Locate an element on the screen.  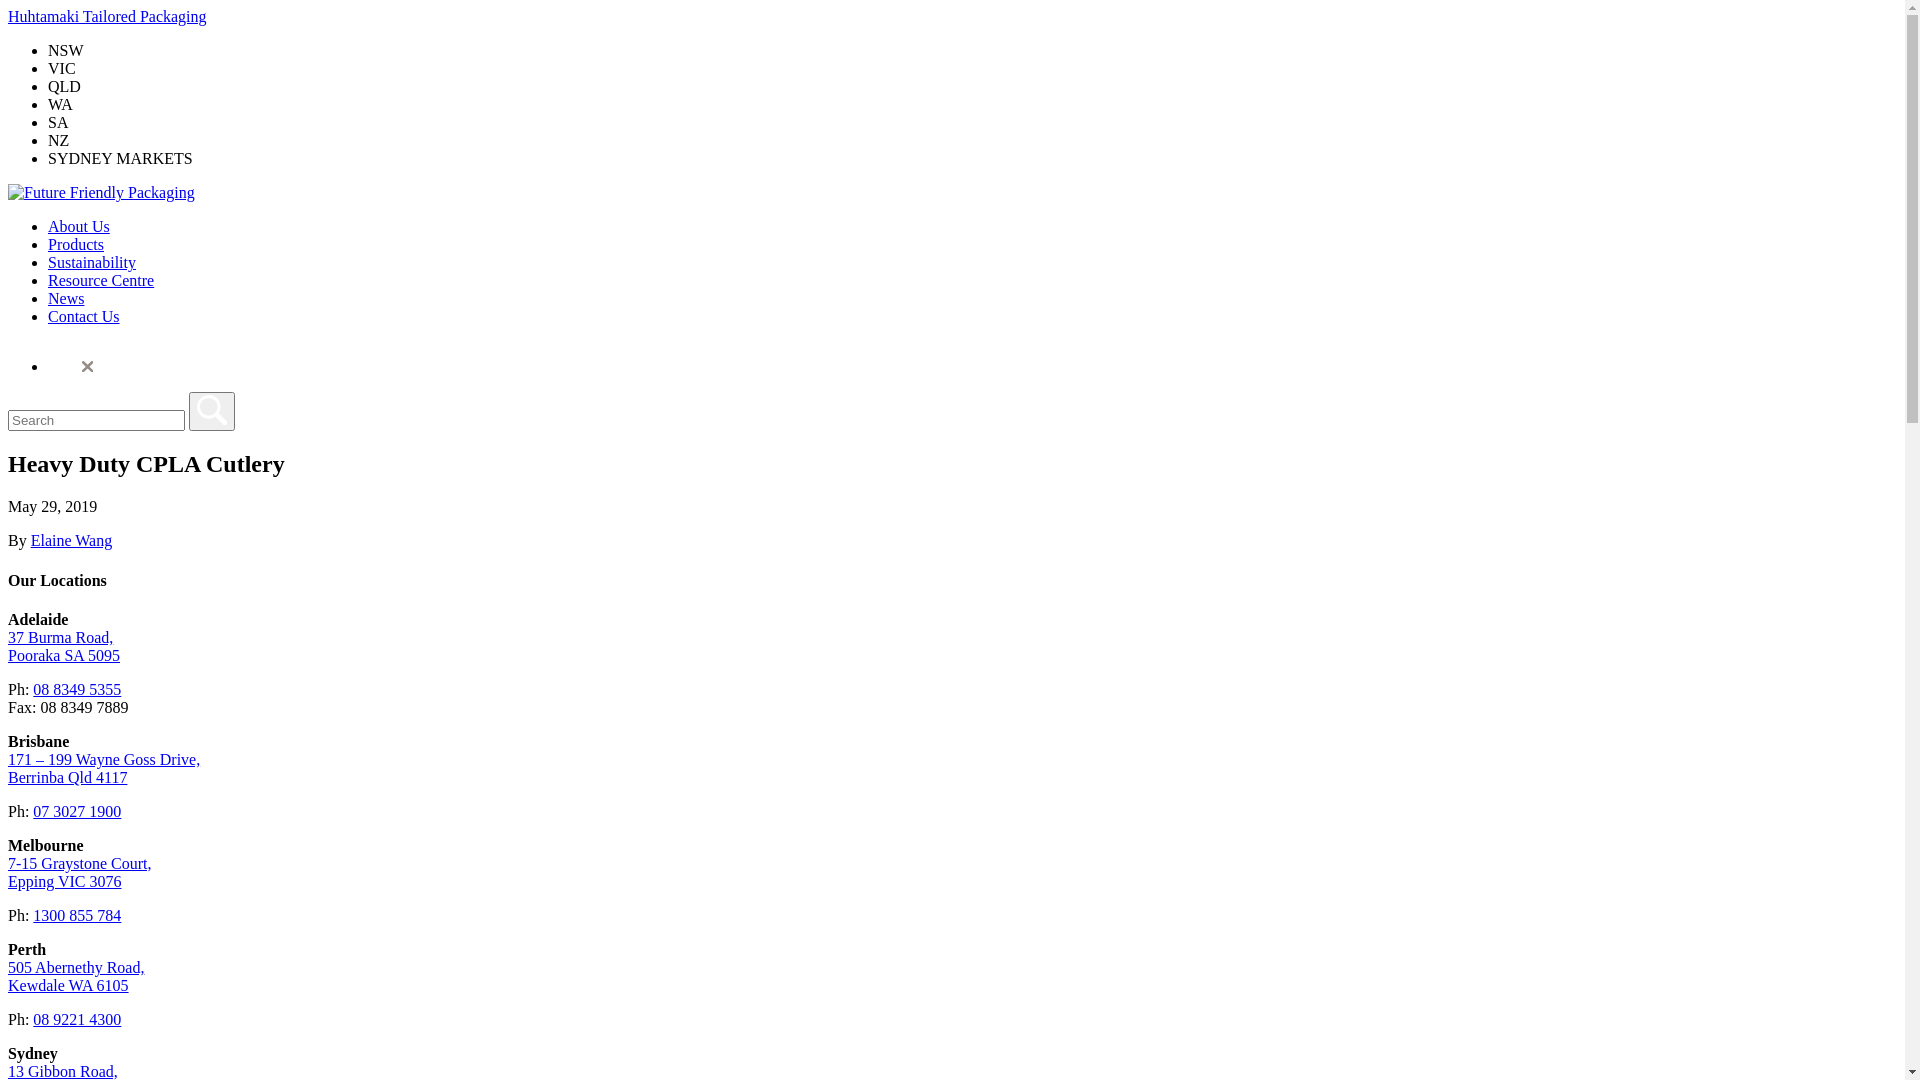
37 Burma Road,
Pooraka SA 5095 is located at coordinates (64, 646).